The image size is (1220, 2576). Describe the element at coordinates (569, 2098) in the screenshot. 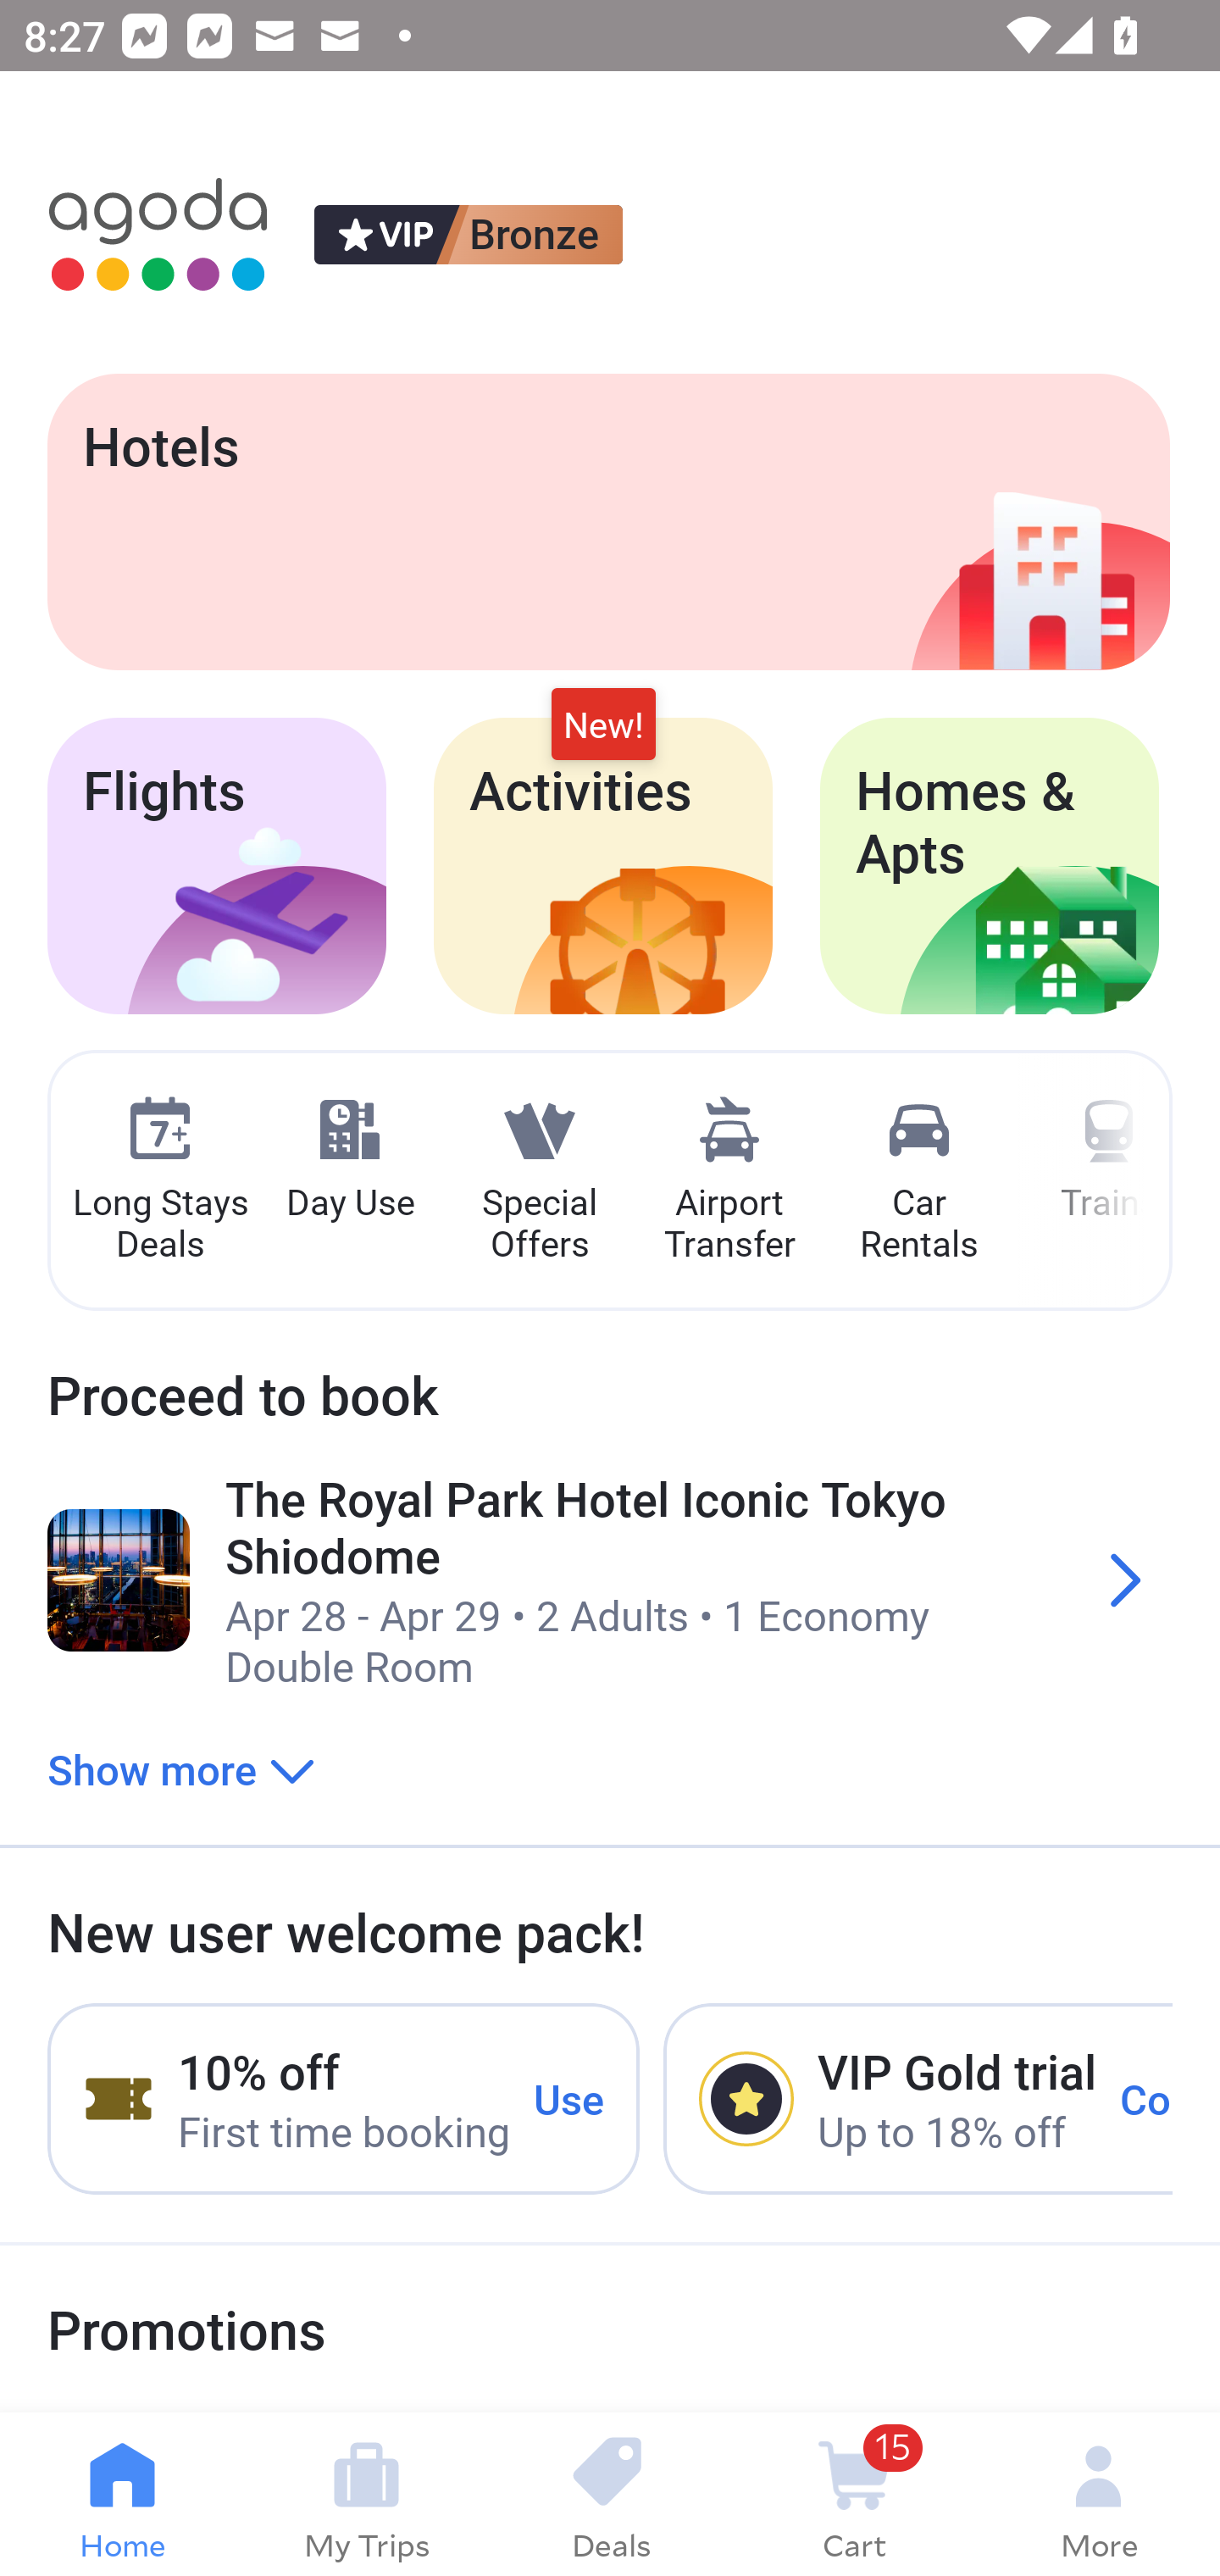

I see `Use` at that location.